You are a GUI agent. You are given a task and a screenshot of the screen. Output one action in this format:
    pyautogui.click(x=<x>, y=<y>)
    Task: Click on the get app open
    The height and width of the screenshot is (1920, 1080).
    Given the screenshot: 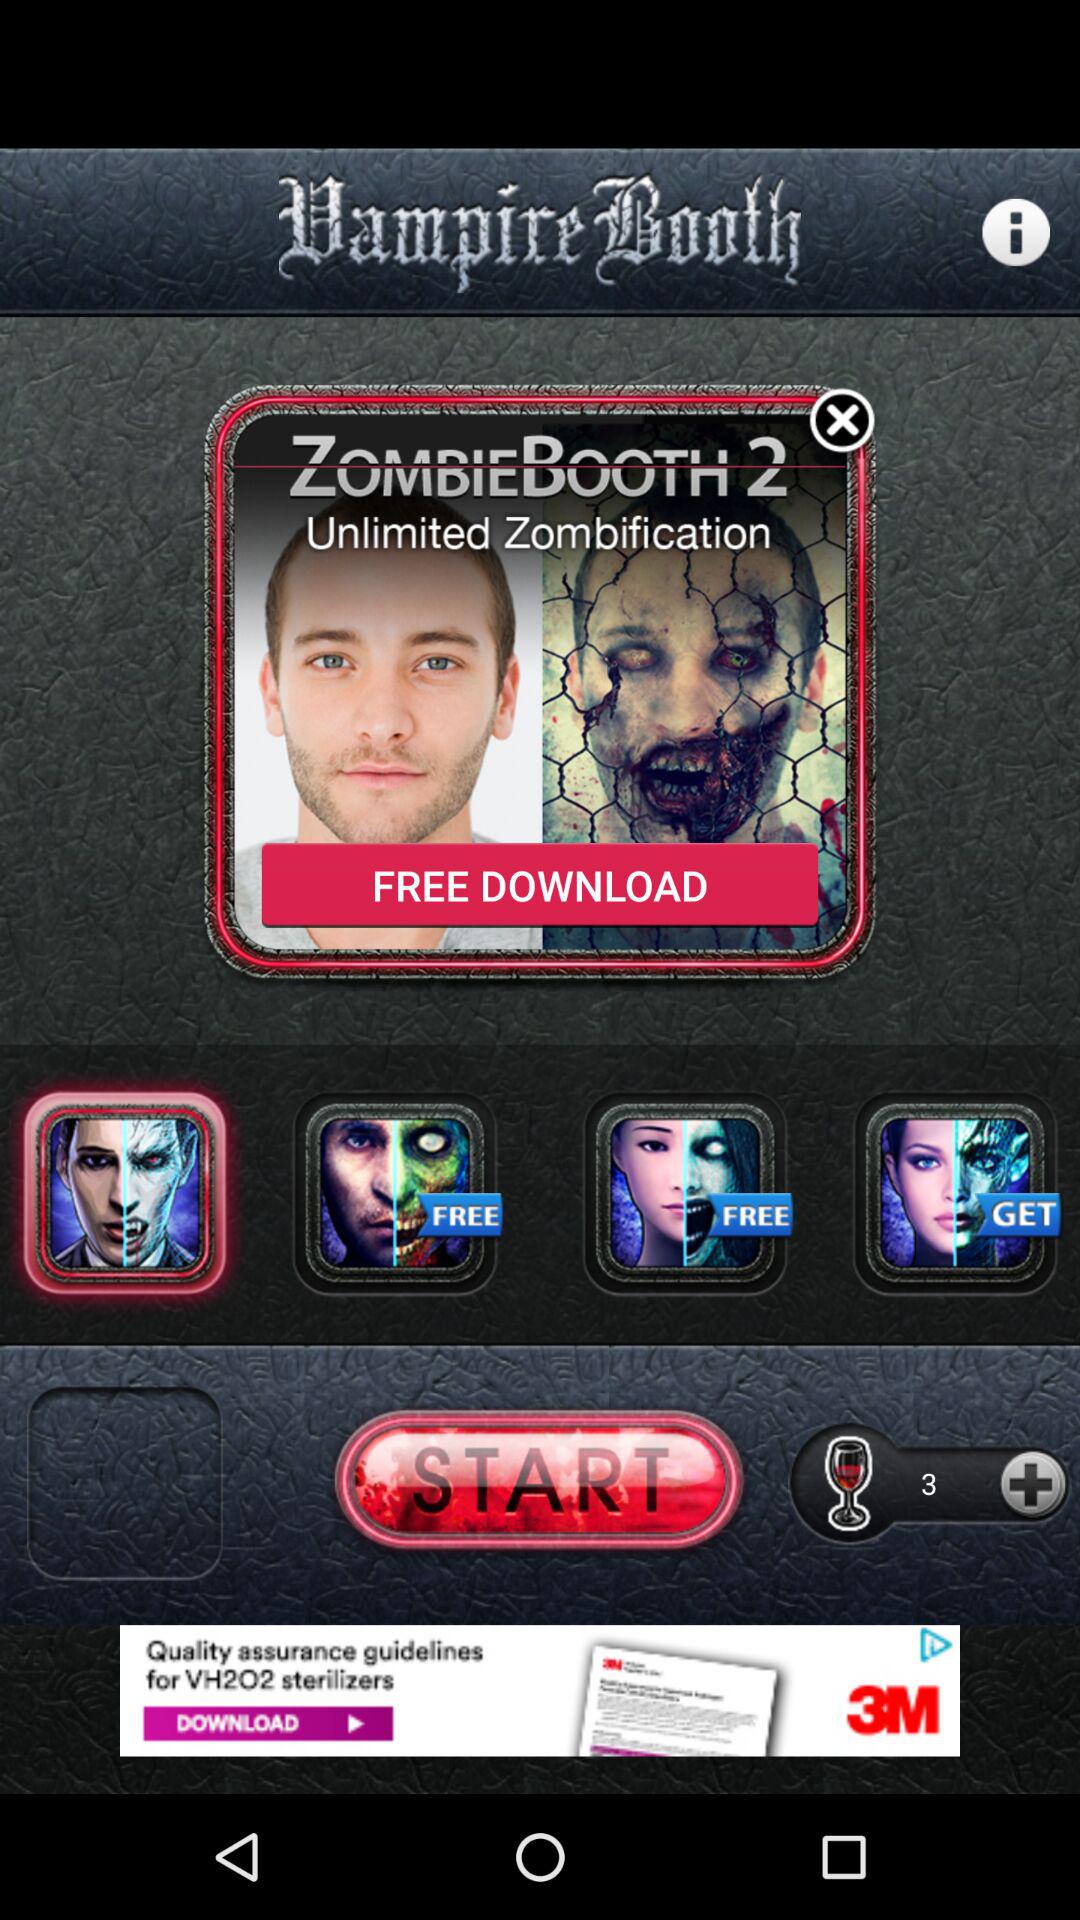 What is the action you would take?
    pyautogui.click(x=955, y=1192)
    